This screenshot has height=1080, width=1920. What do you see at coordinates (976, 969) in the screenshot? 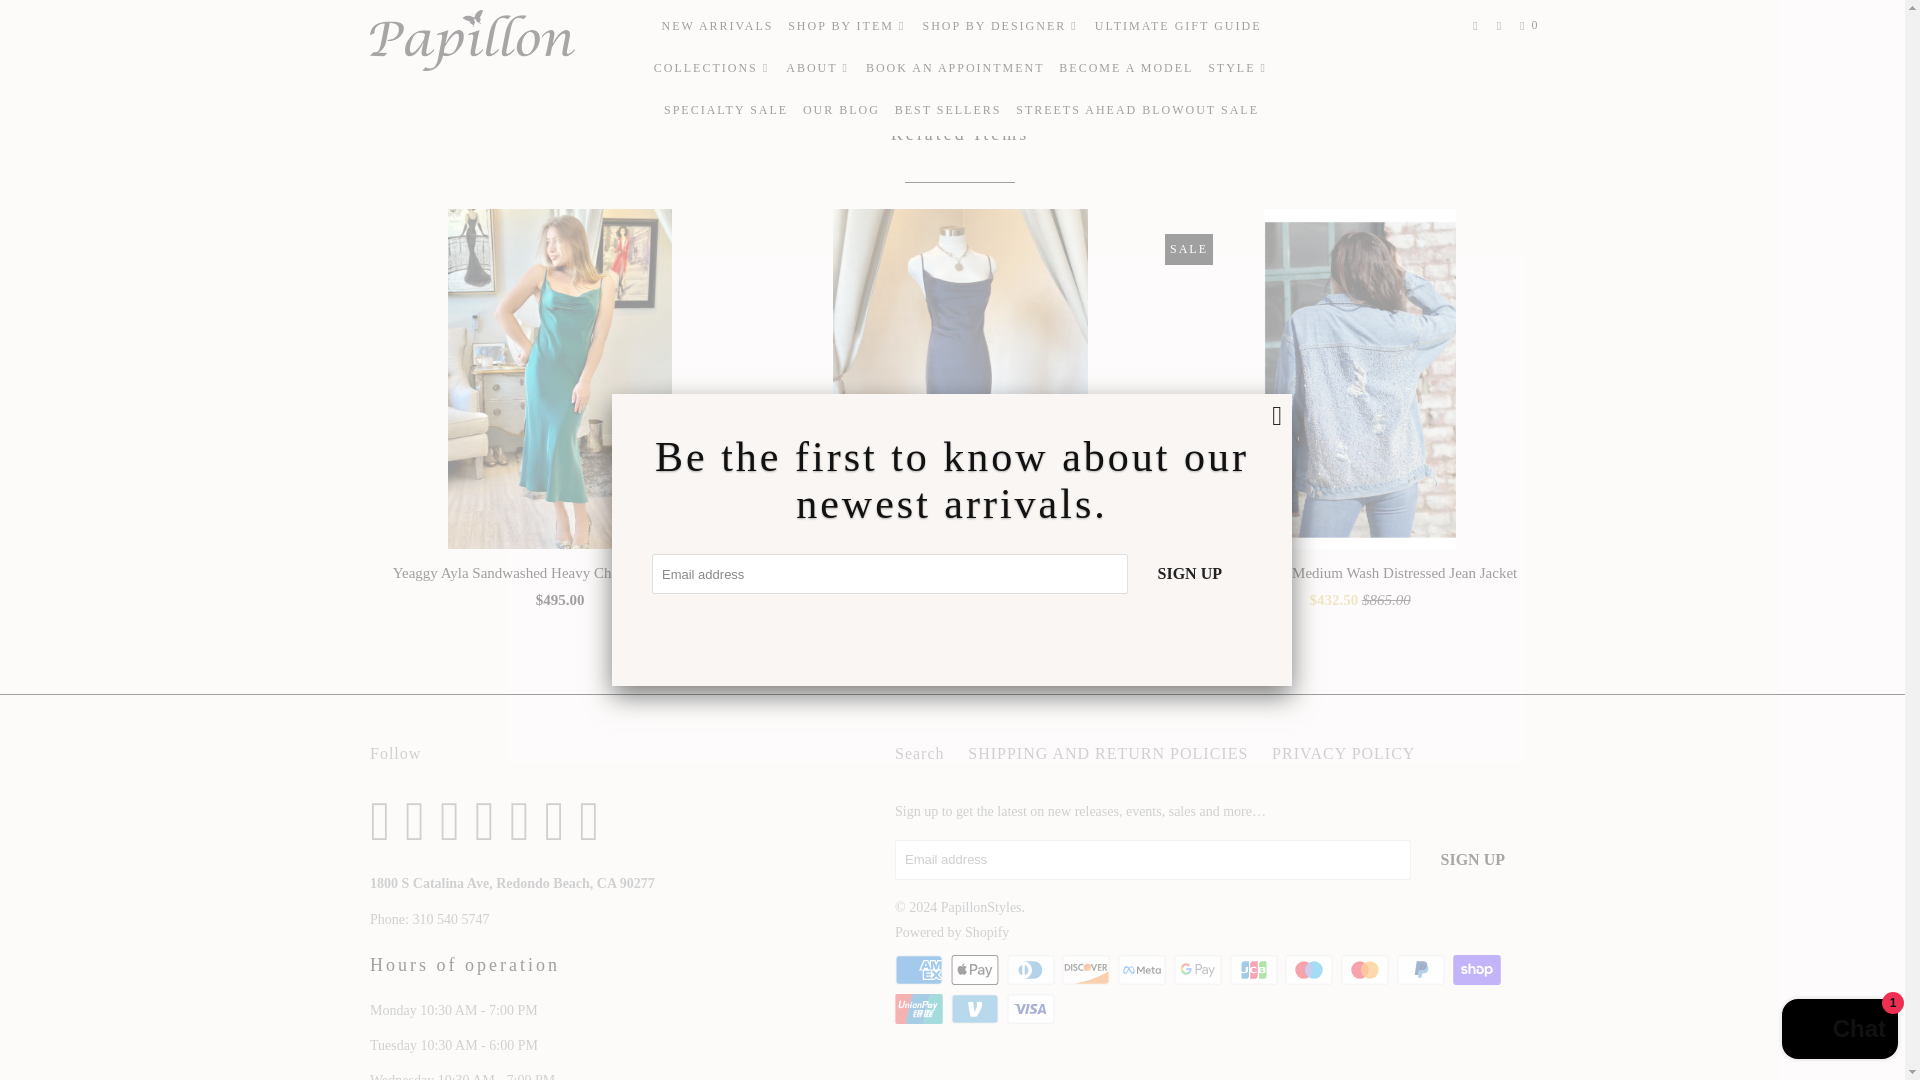
I see `Apple Pay` at bounding box center [976, 969].